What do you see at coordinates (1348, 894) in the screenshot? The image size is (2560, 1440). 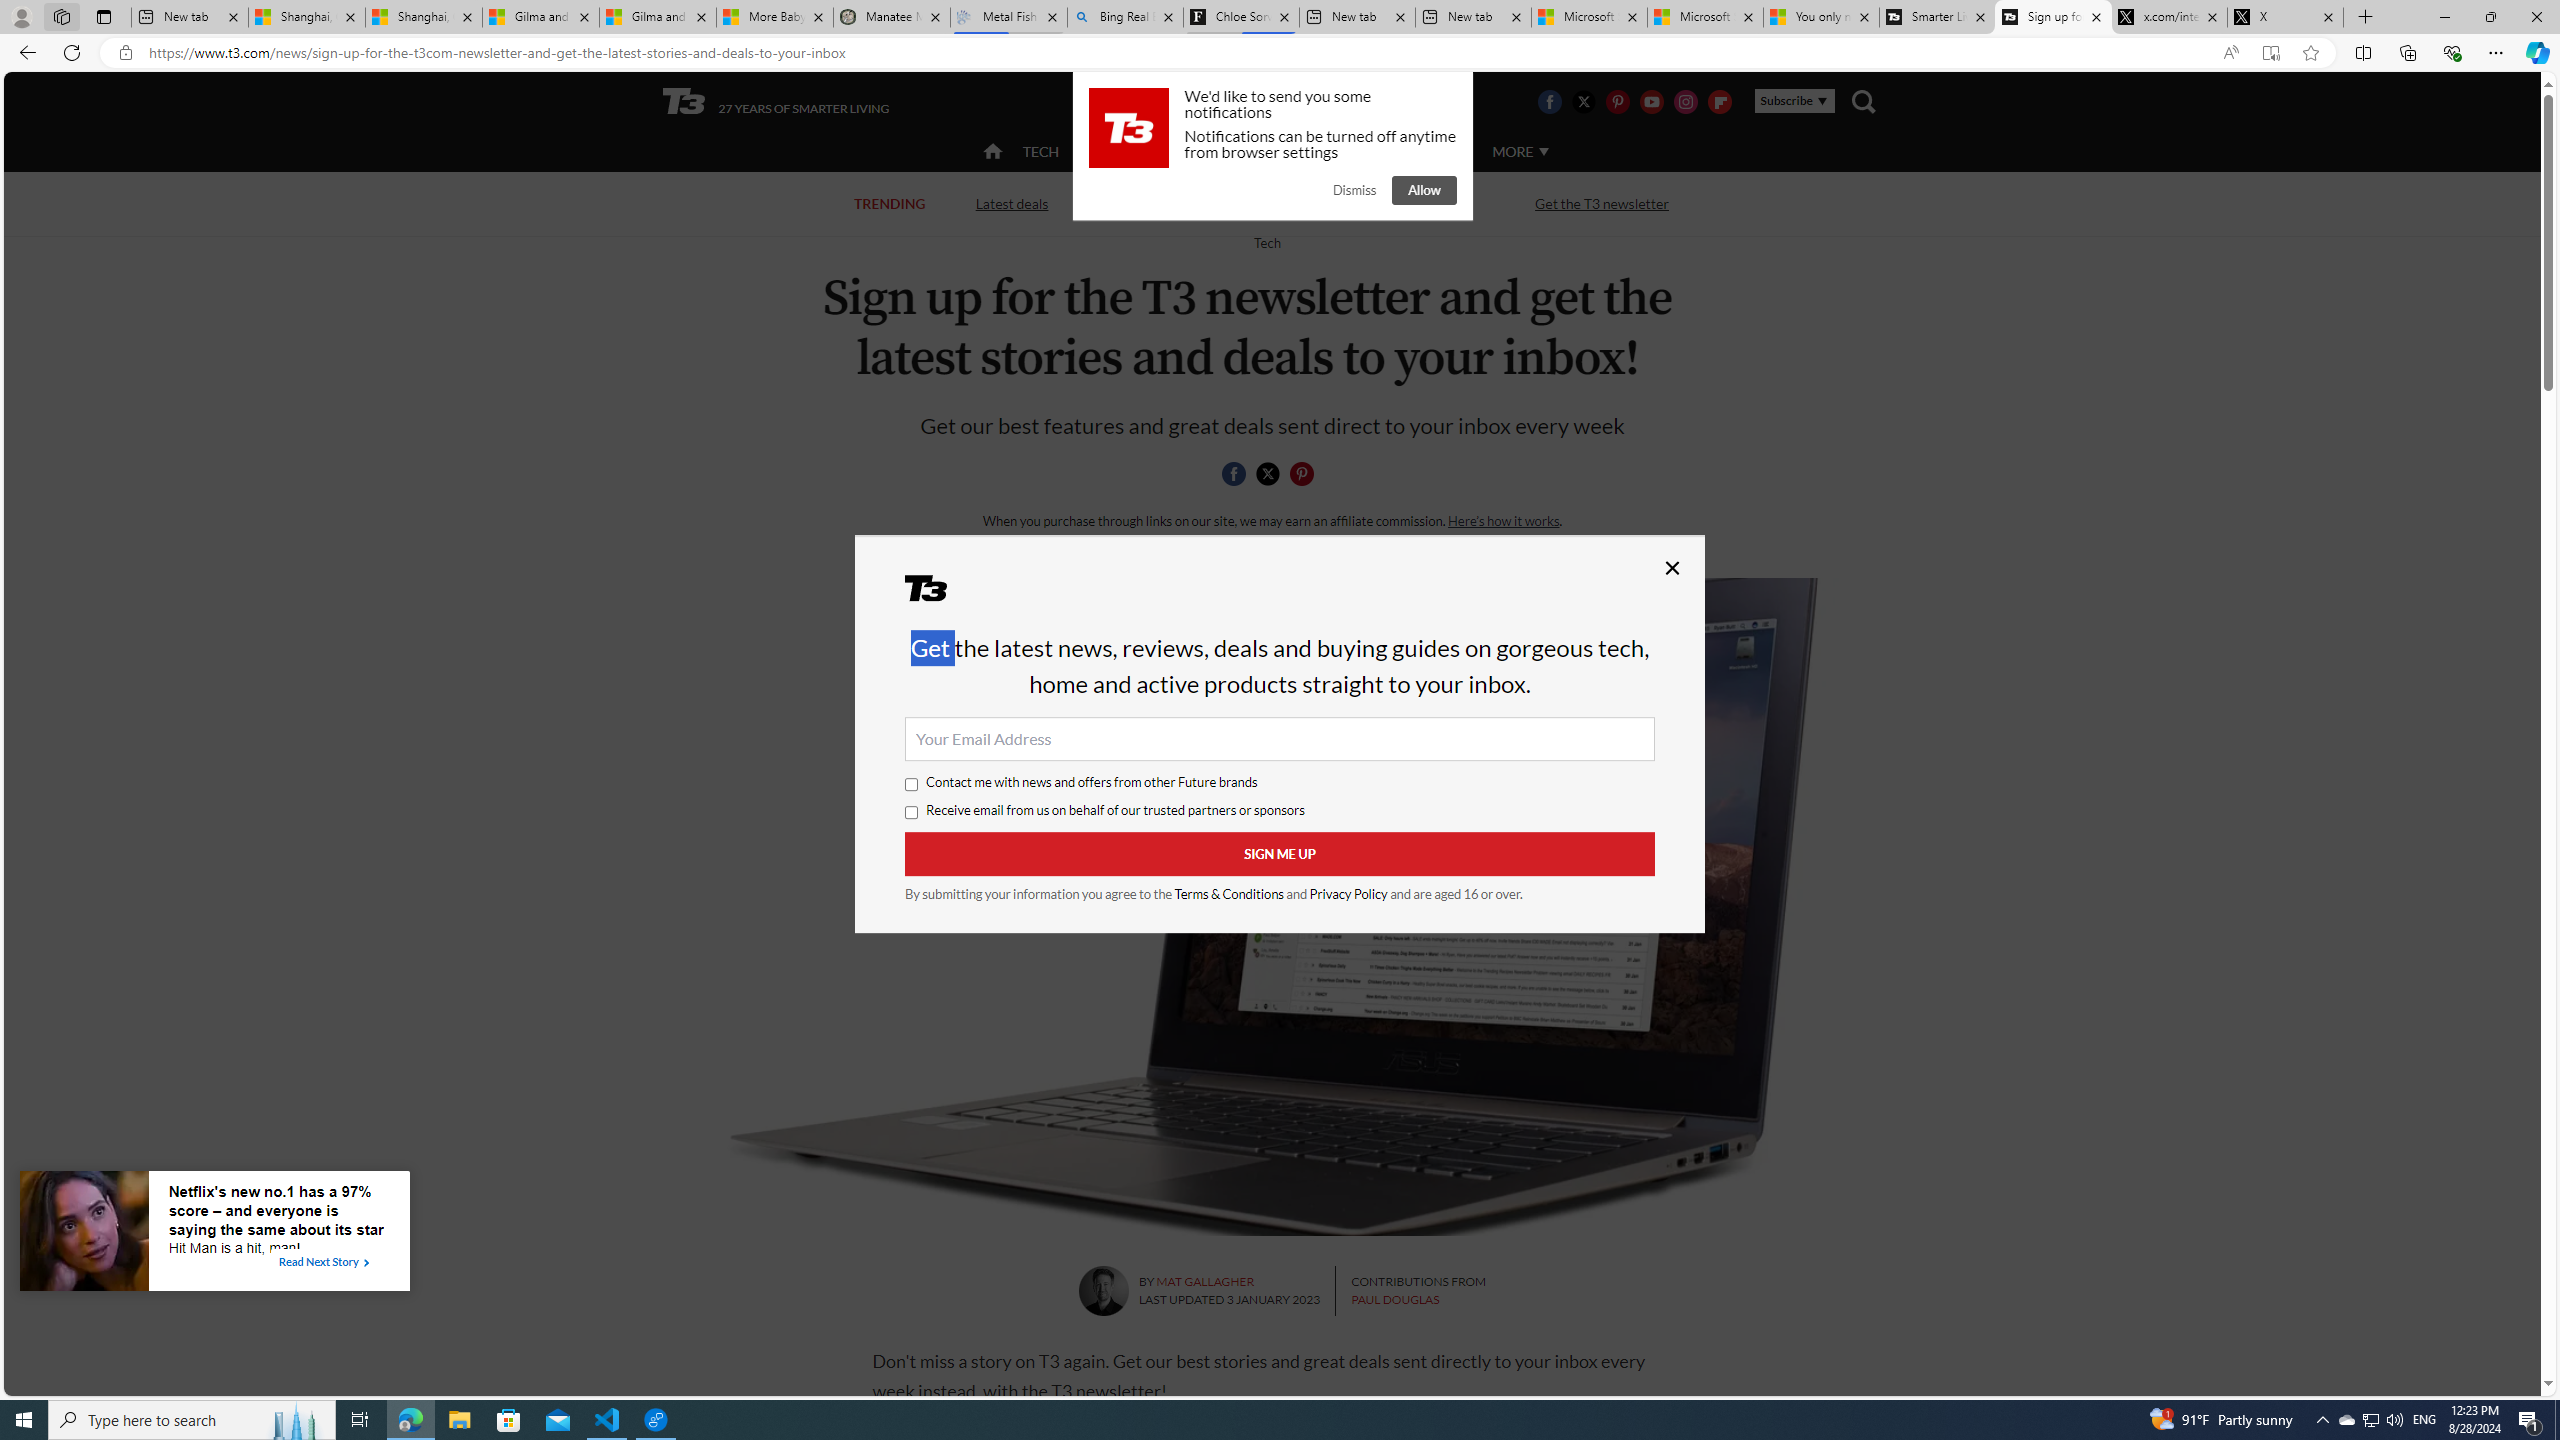 I see `Privacy Policy` at bounding box center [1348, 894].